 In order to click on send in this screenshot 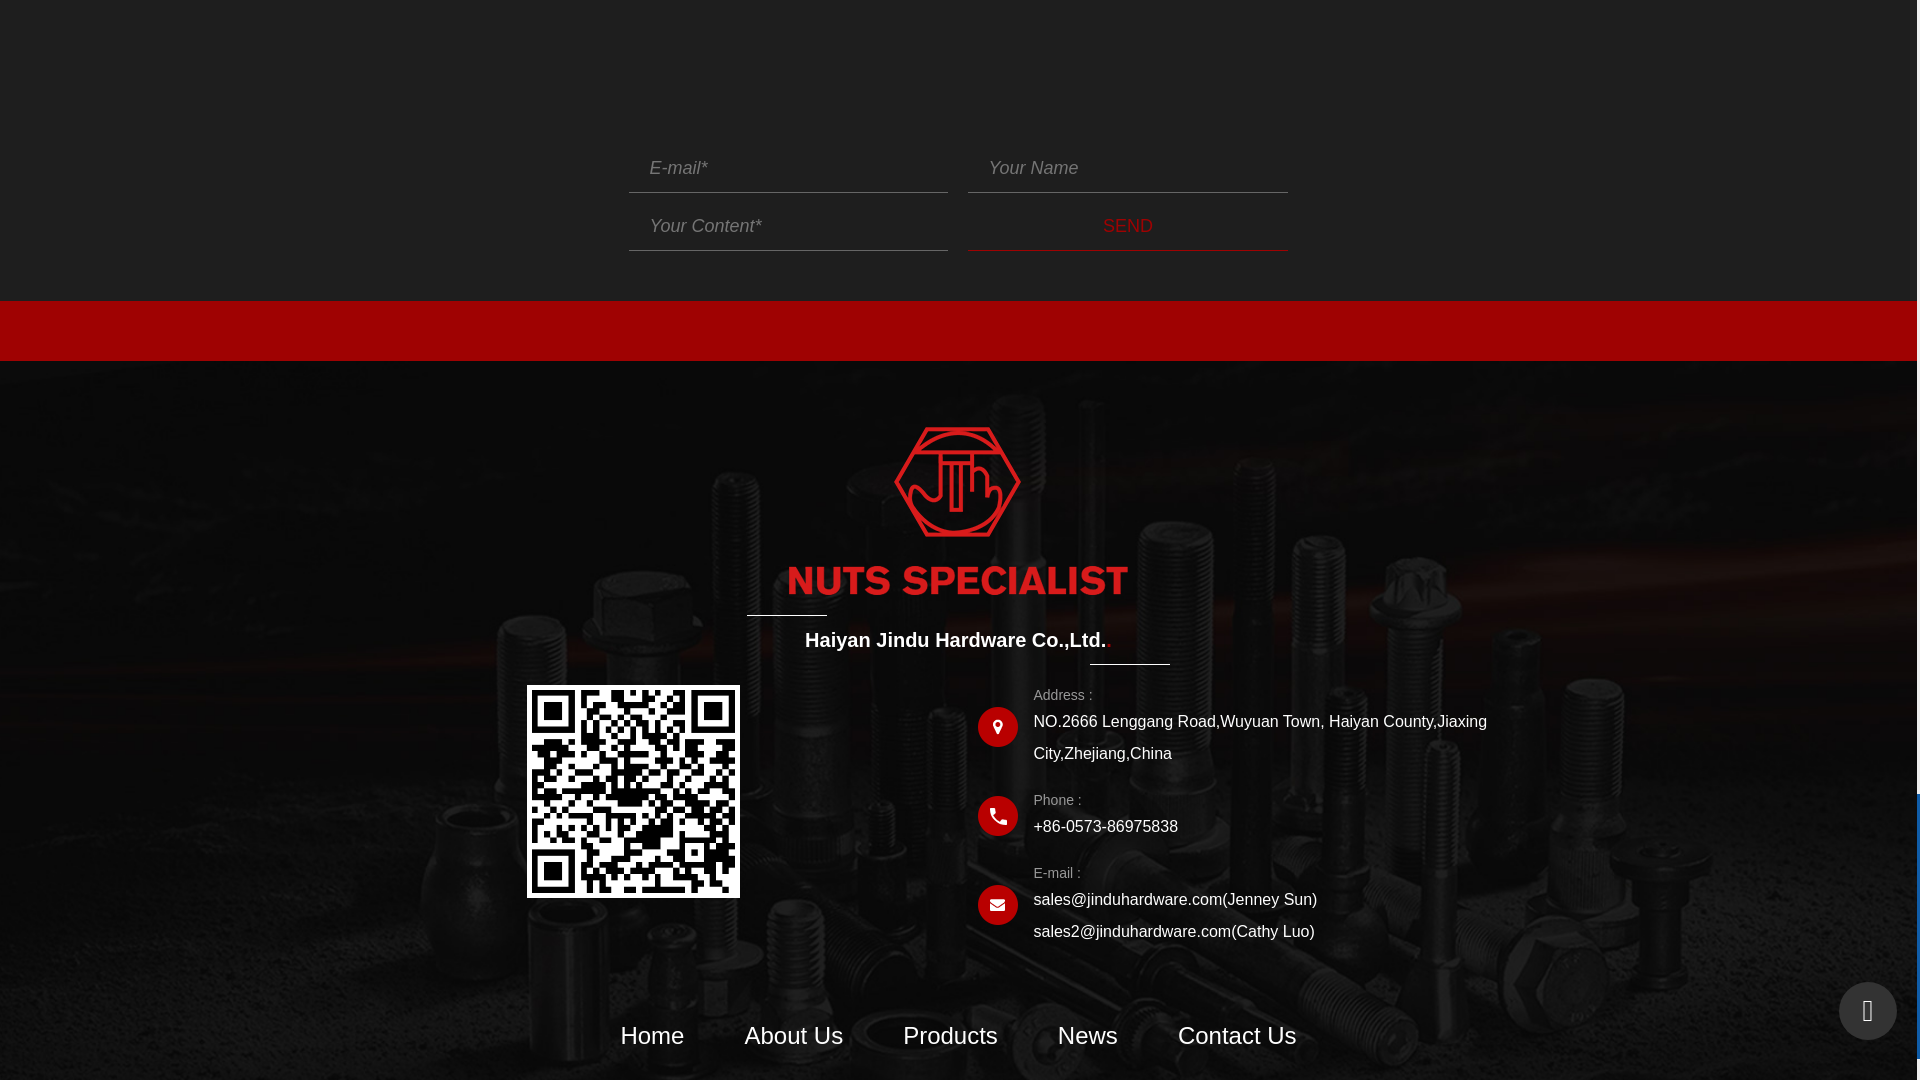, I will do `click(1126, 226)`.